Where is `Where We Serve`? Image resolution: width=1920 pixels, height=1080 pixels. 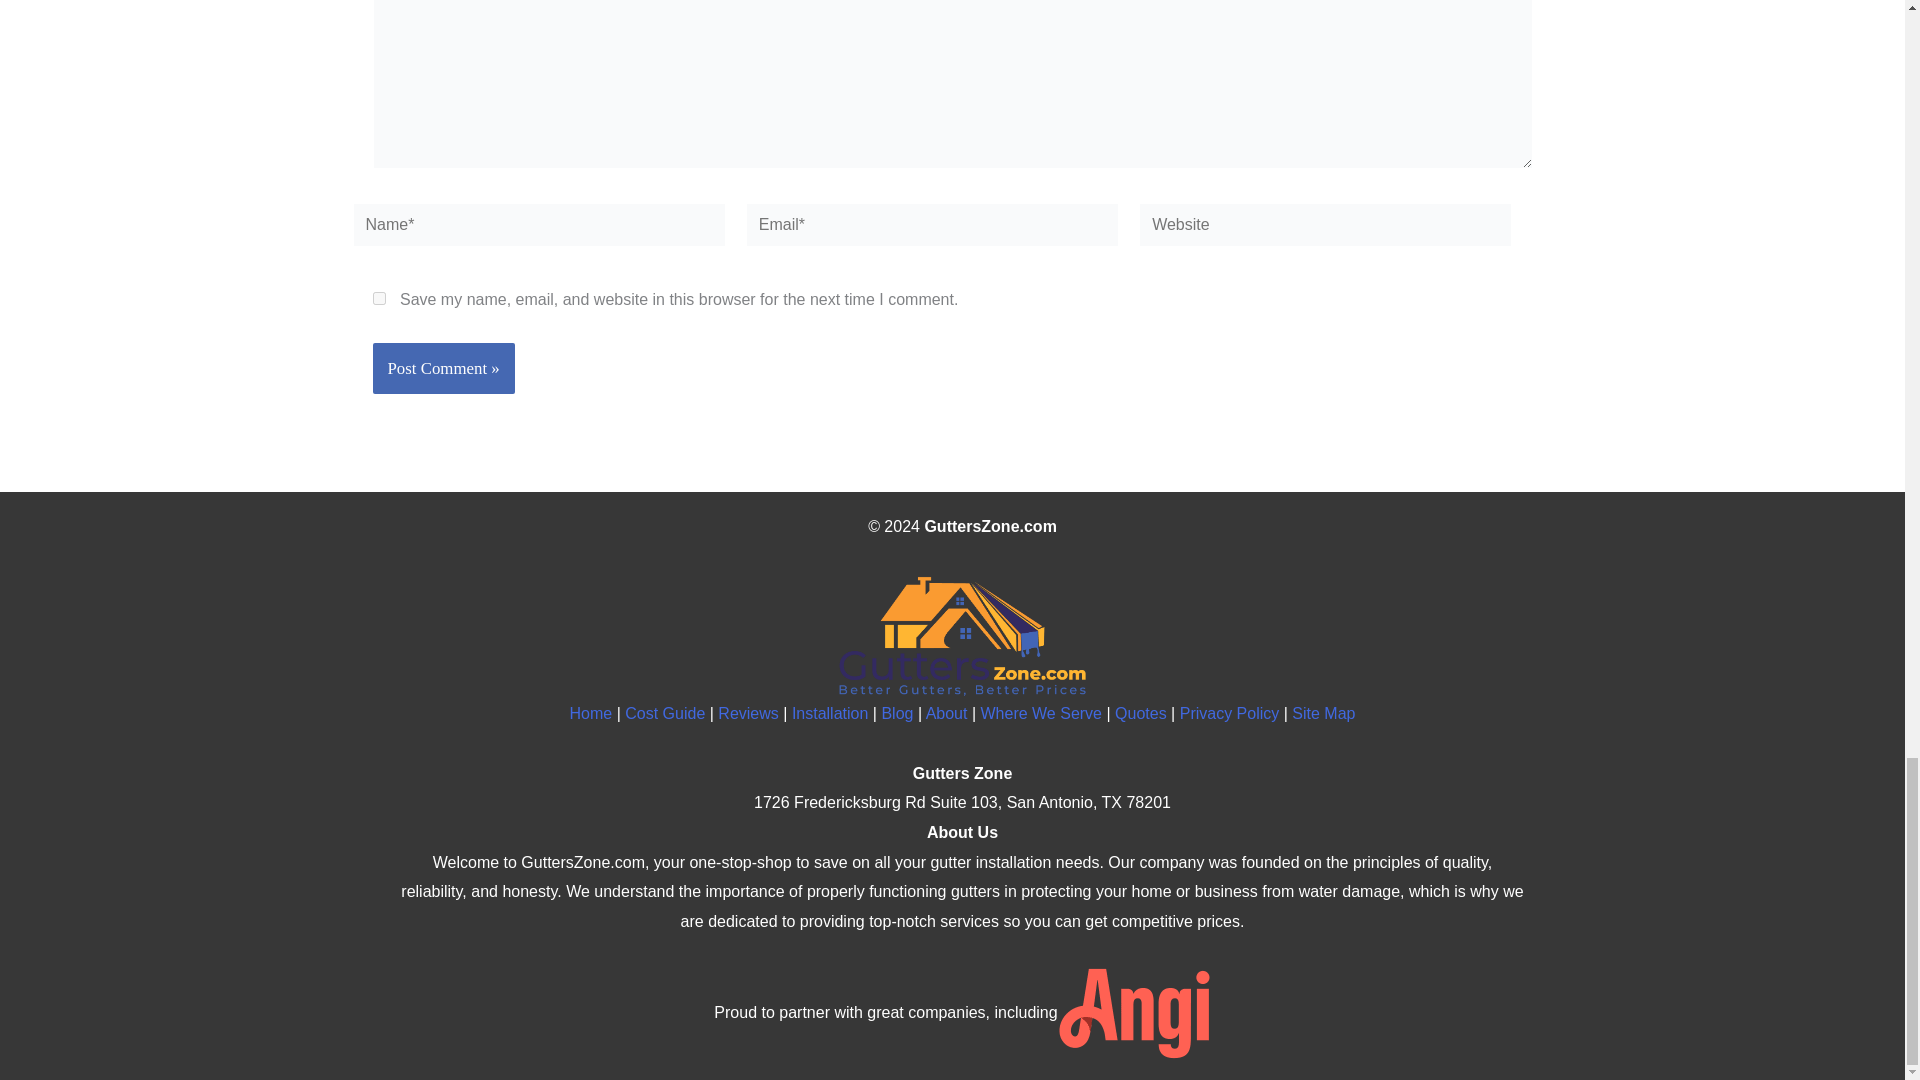 Where We Serve is located at coordinates (1040, 714).